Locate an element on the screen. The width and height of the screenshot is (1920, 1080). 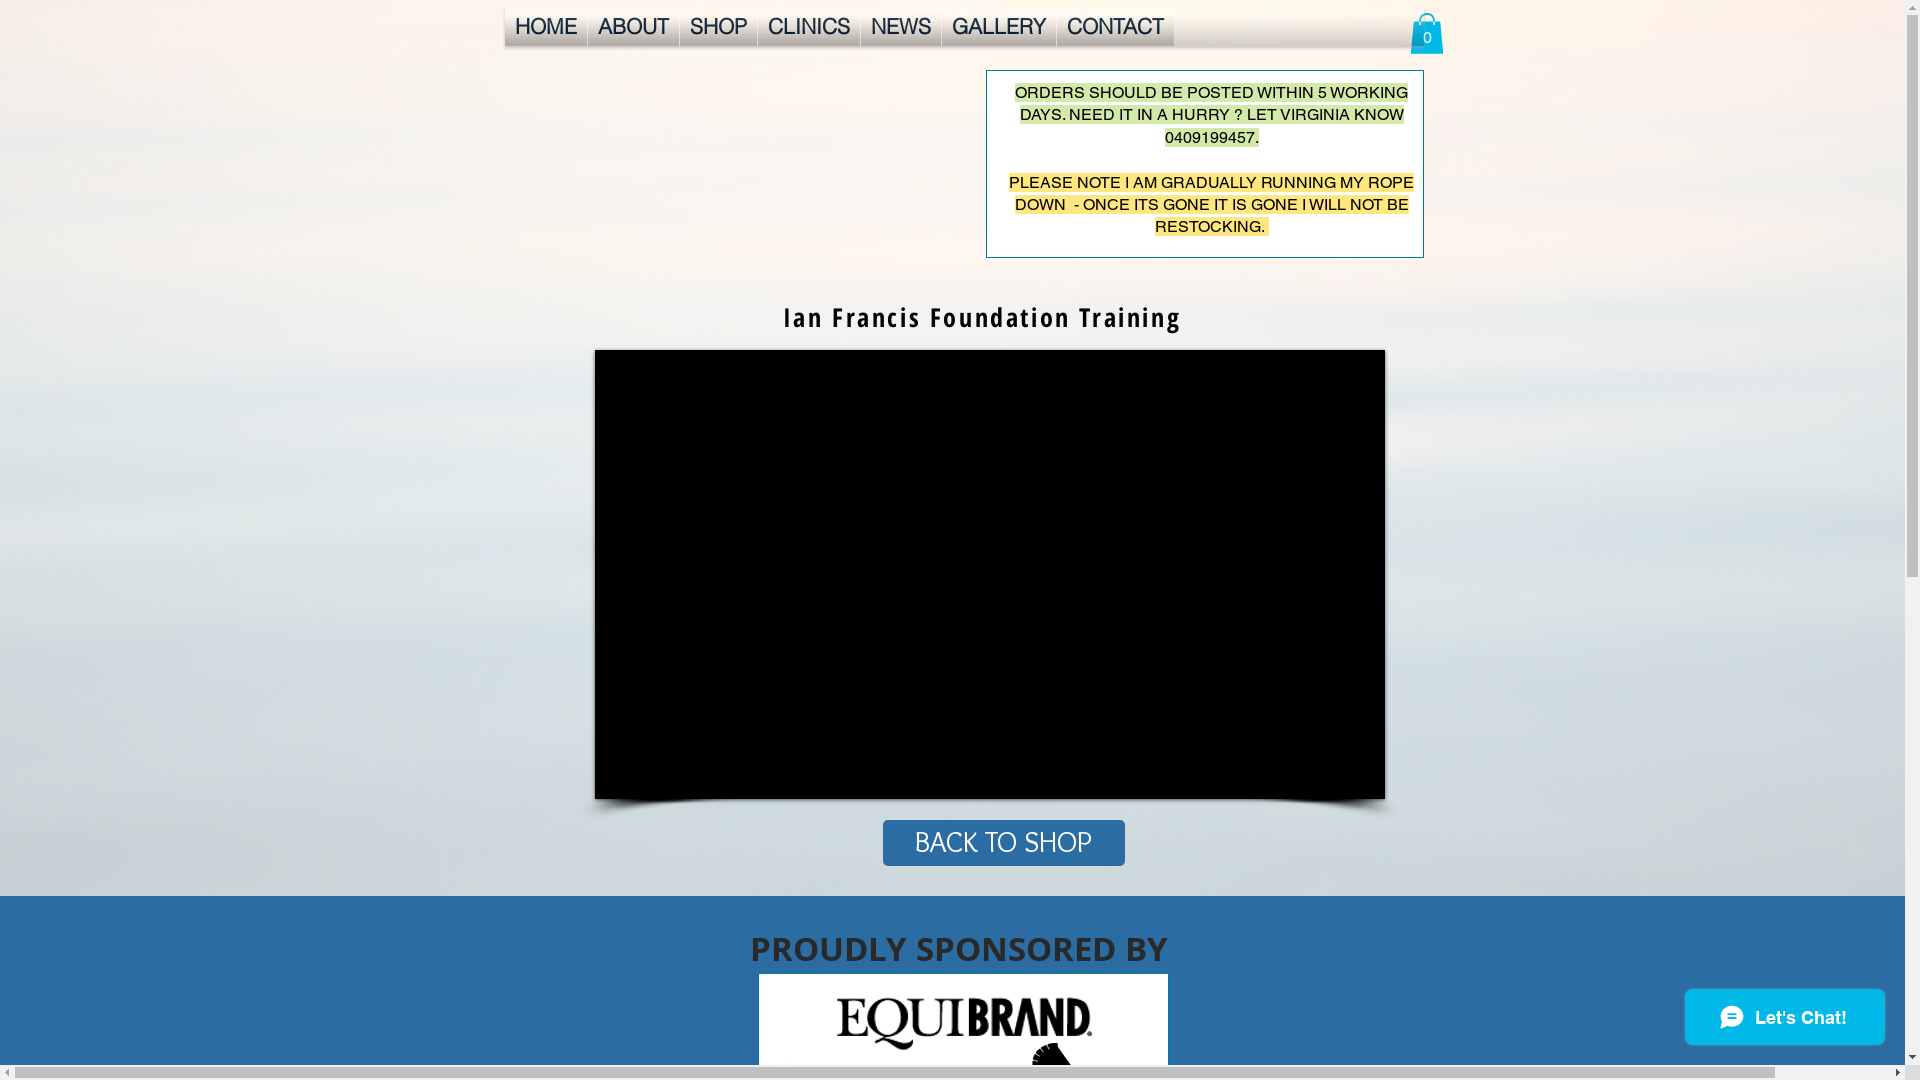
CONTACT is located at coordinates (1114, 26).